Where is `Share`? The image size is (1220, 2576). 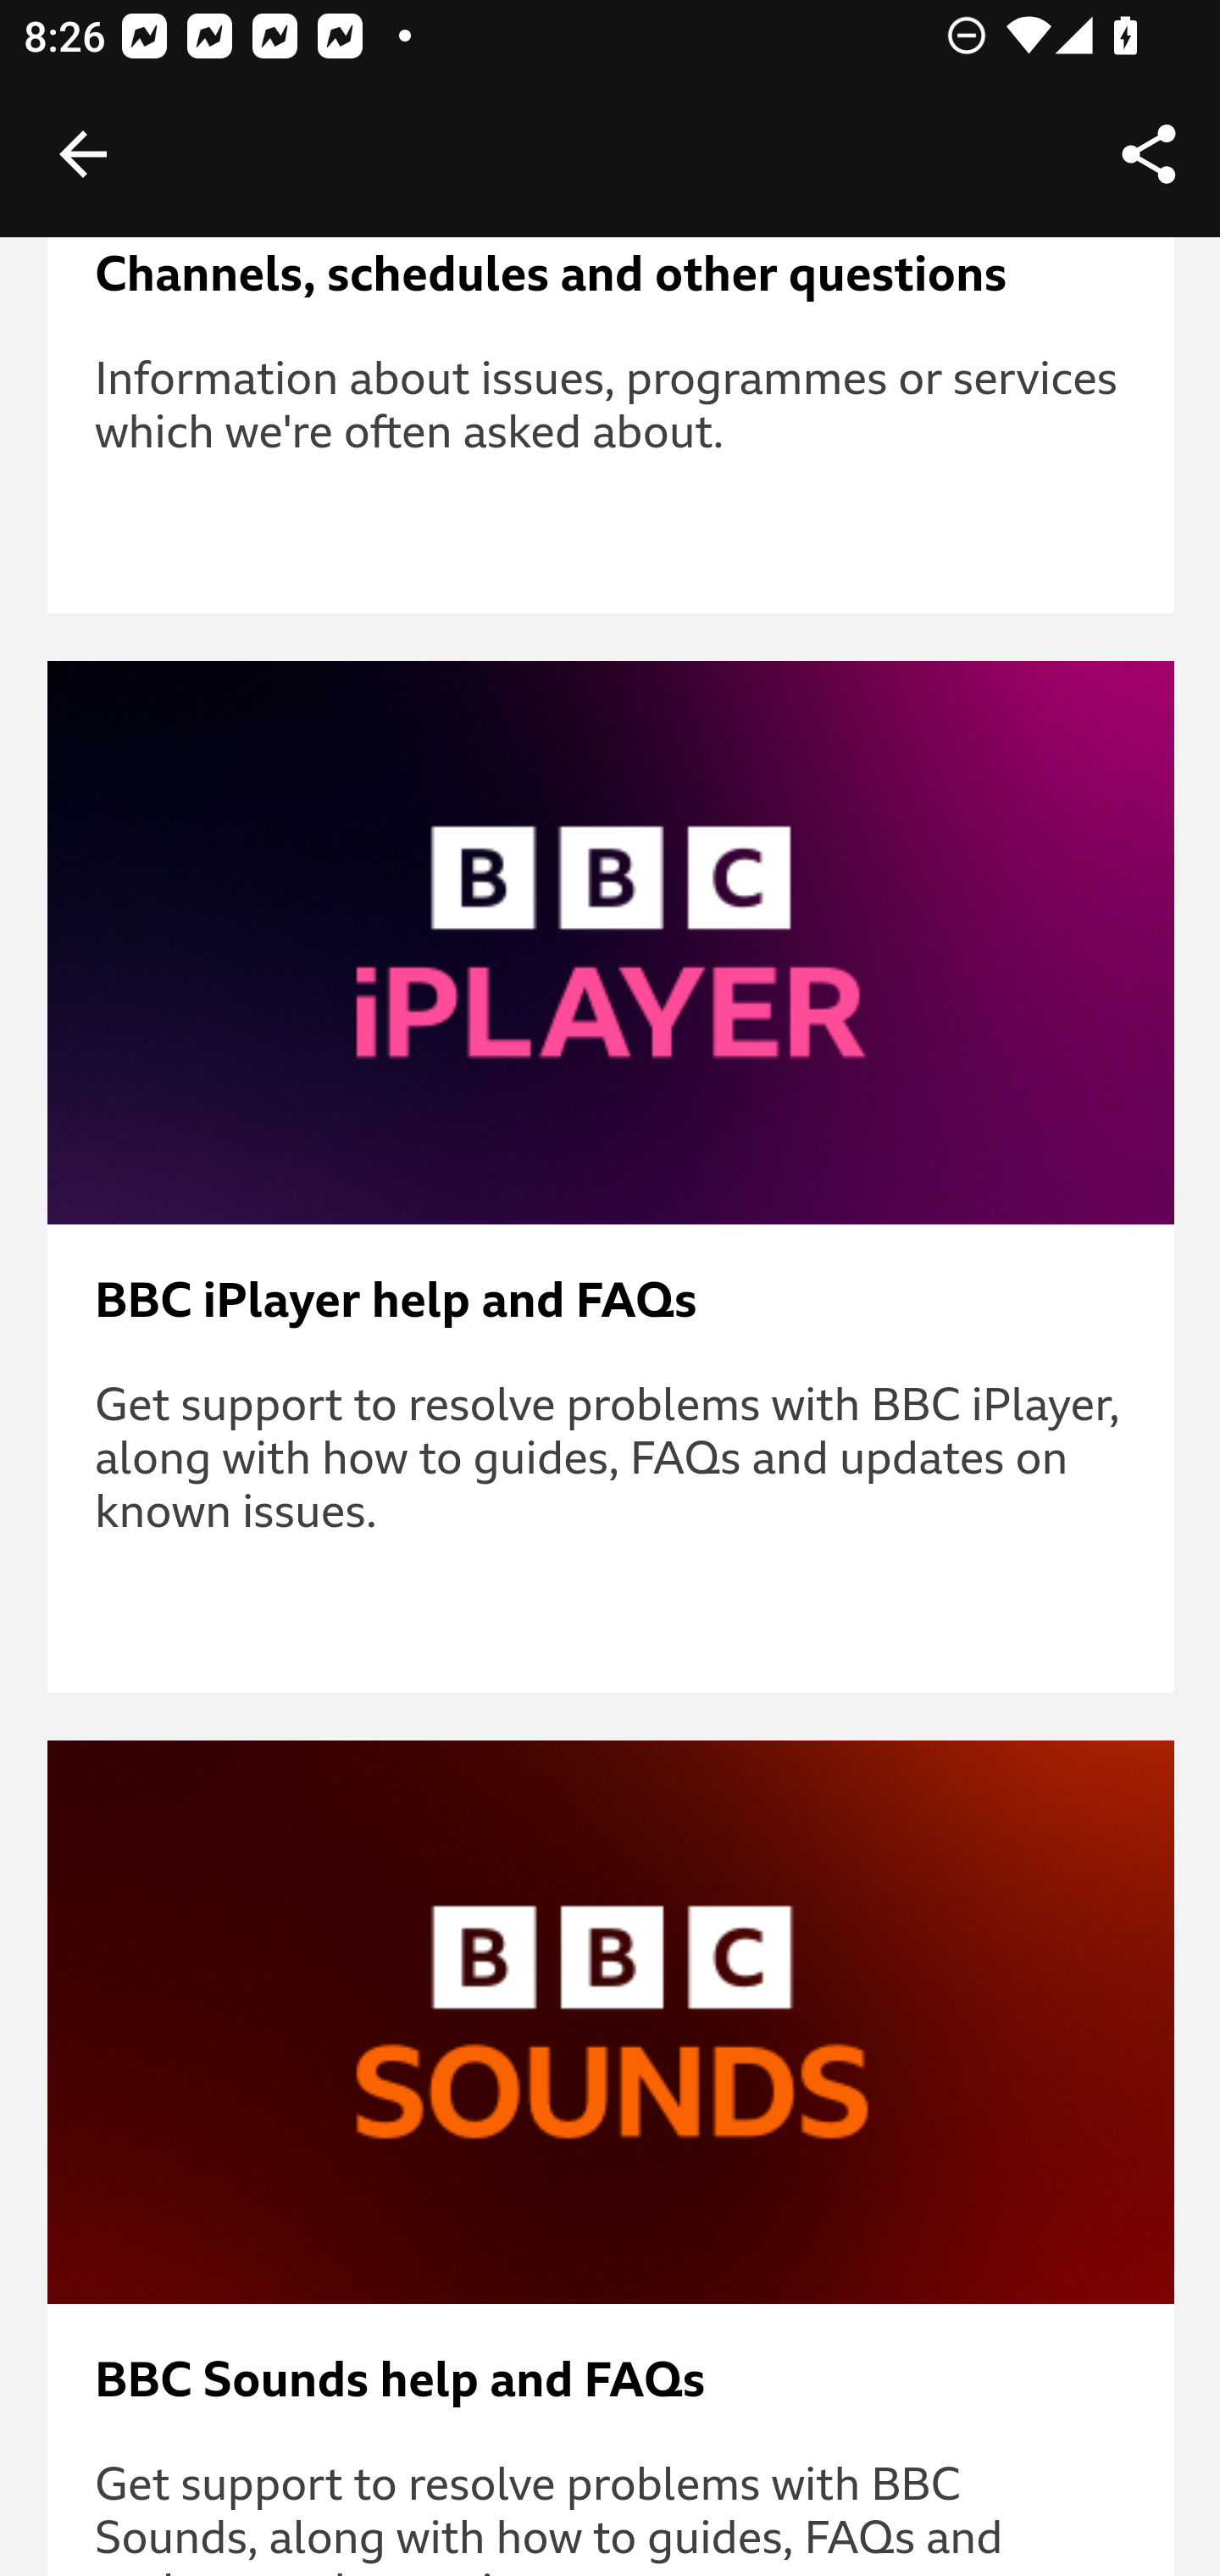 Share is located at coordinates (1149, 154).